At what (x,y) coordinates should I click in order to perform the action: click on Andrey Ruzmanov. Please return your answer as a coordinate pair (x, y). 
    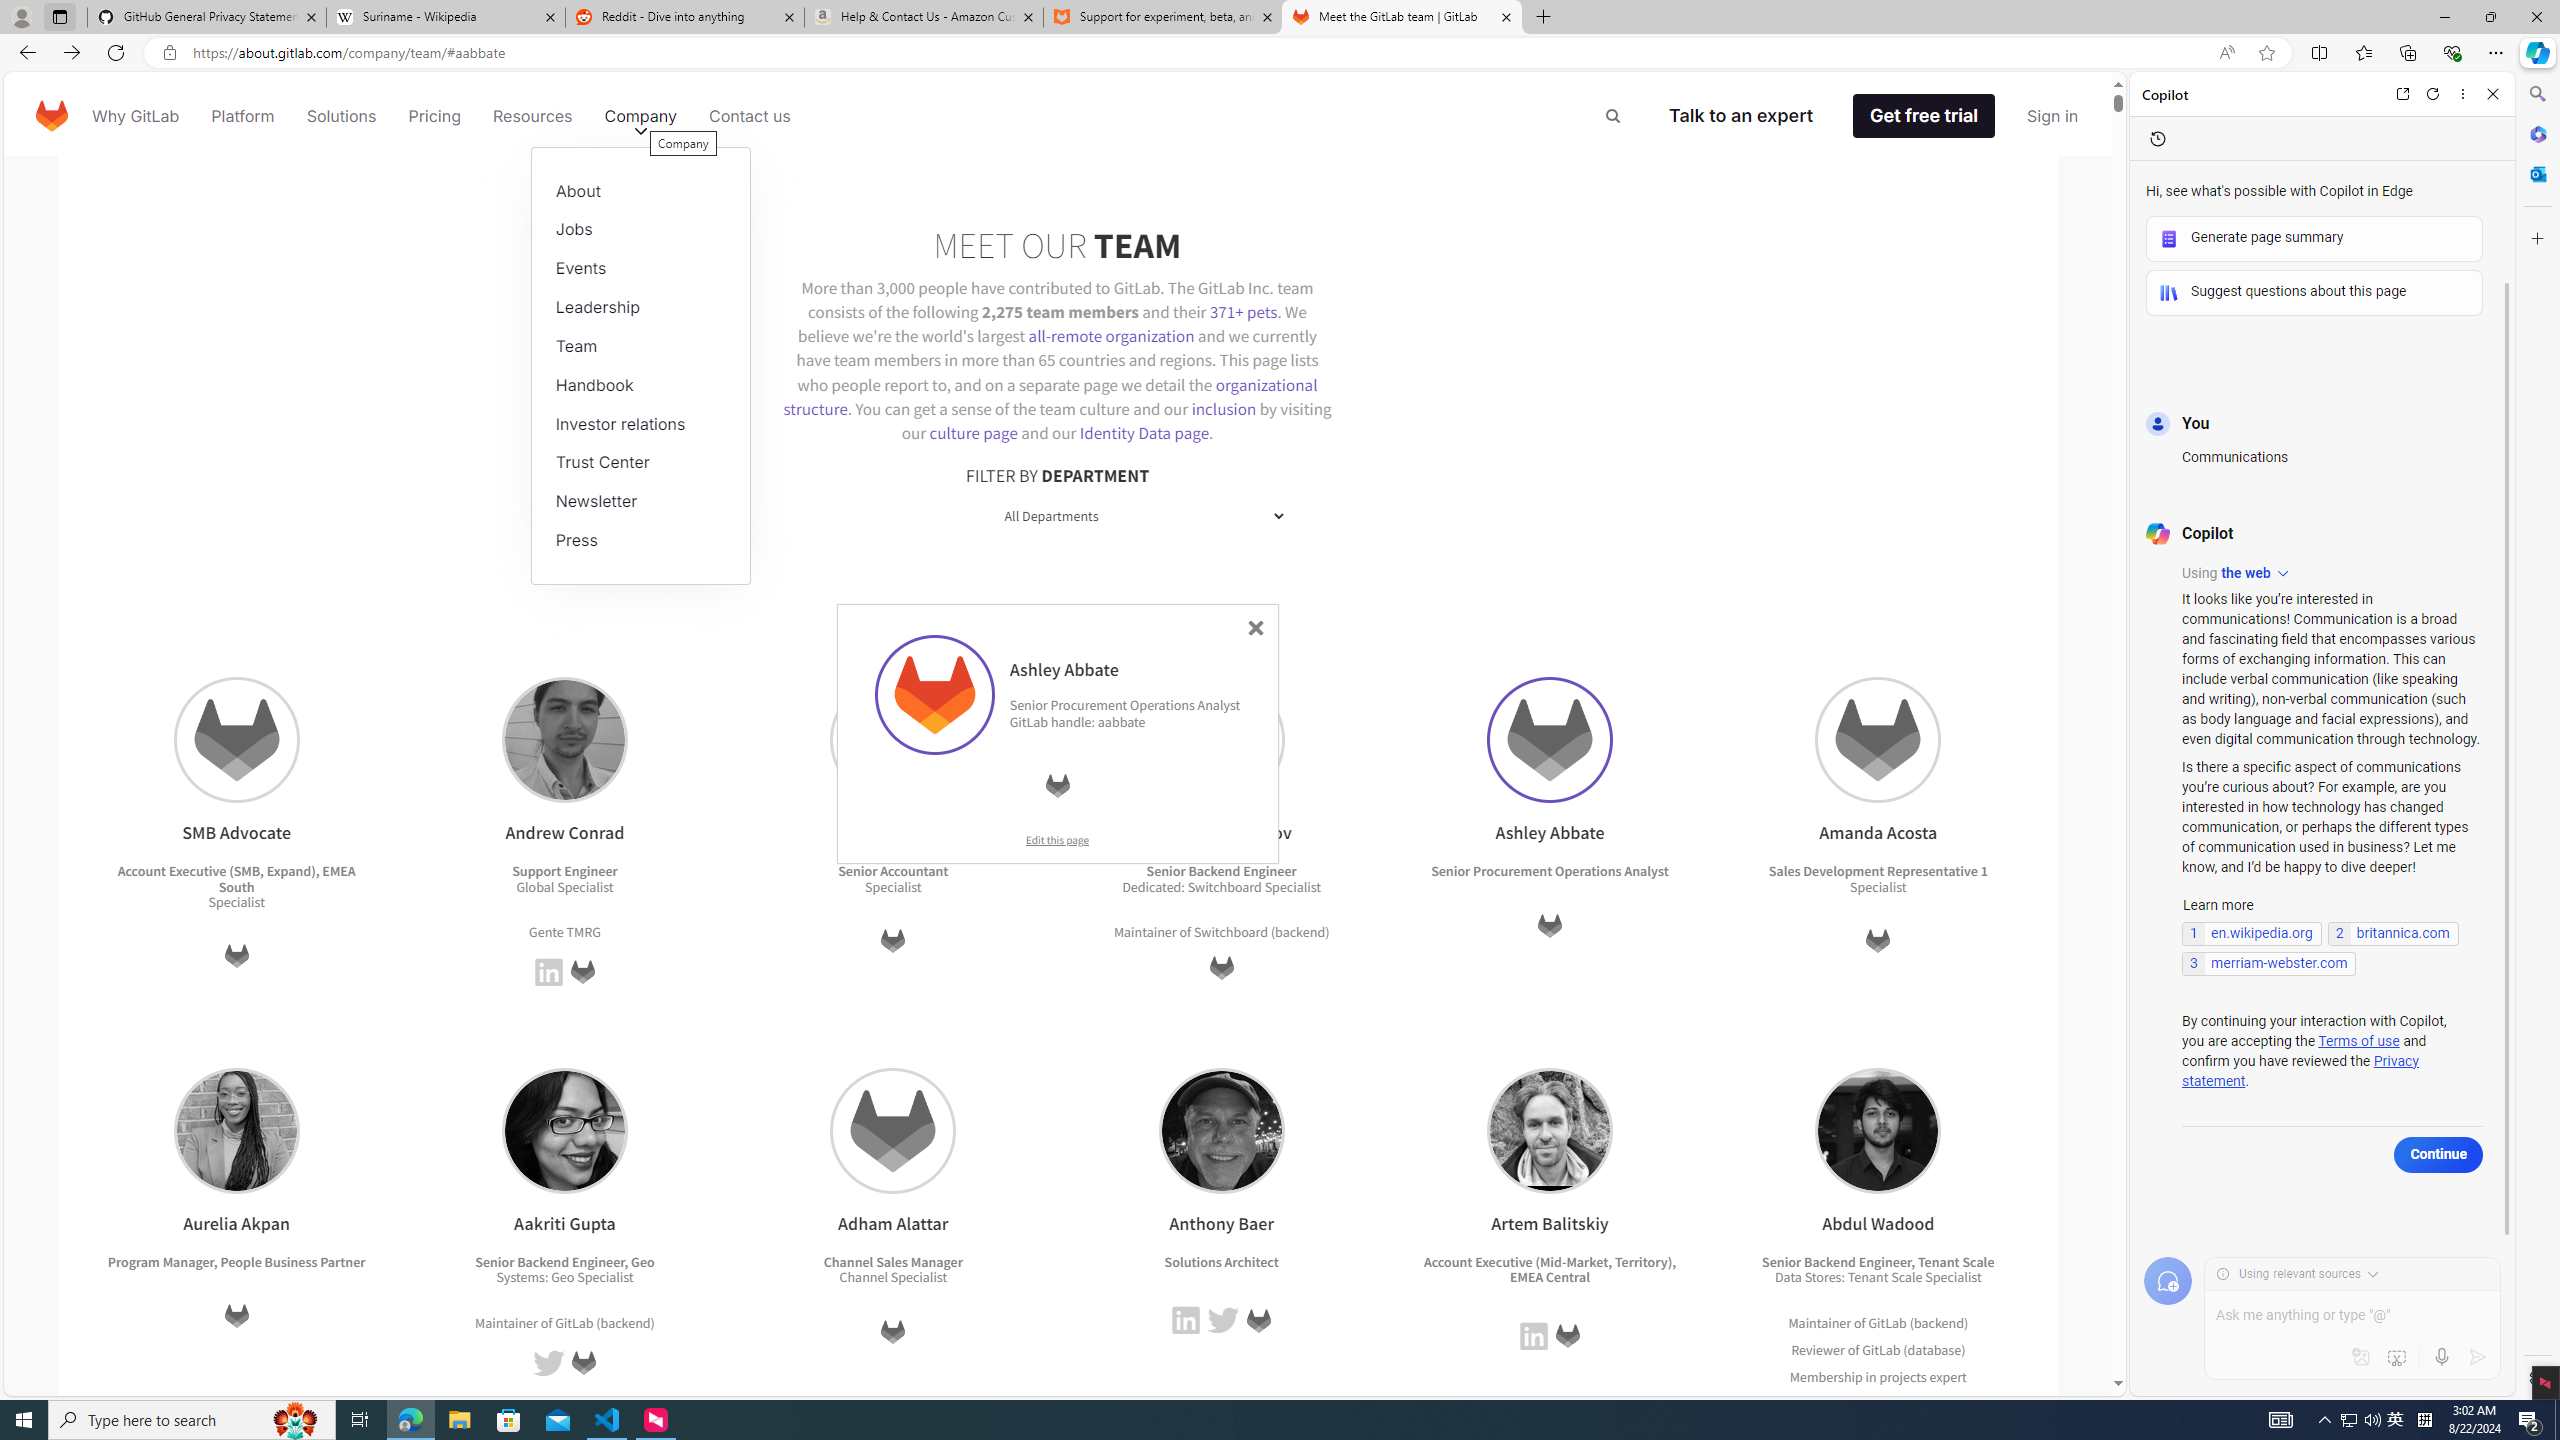
    Looking at the image, I should click on (1222, 740).